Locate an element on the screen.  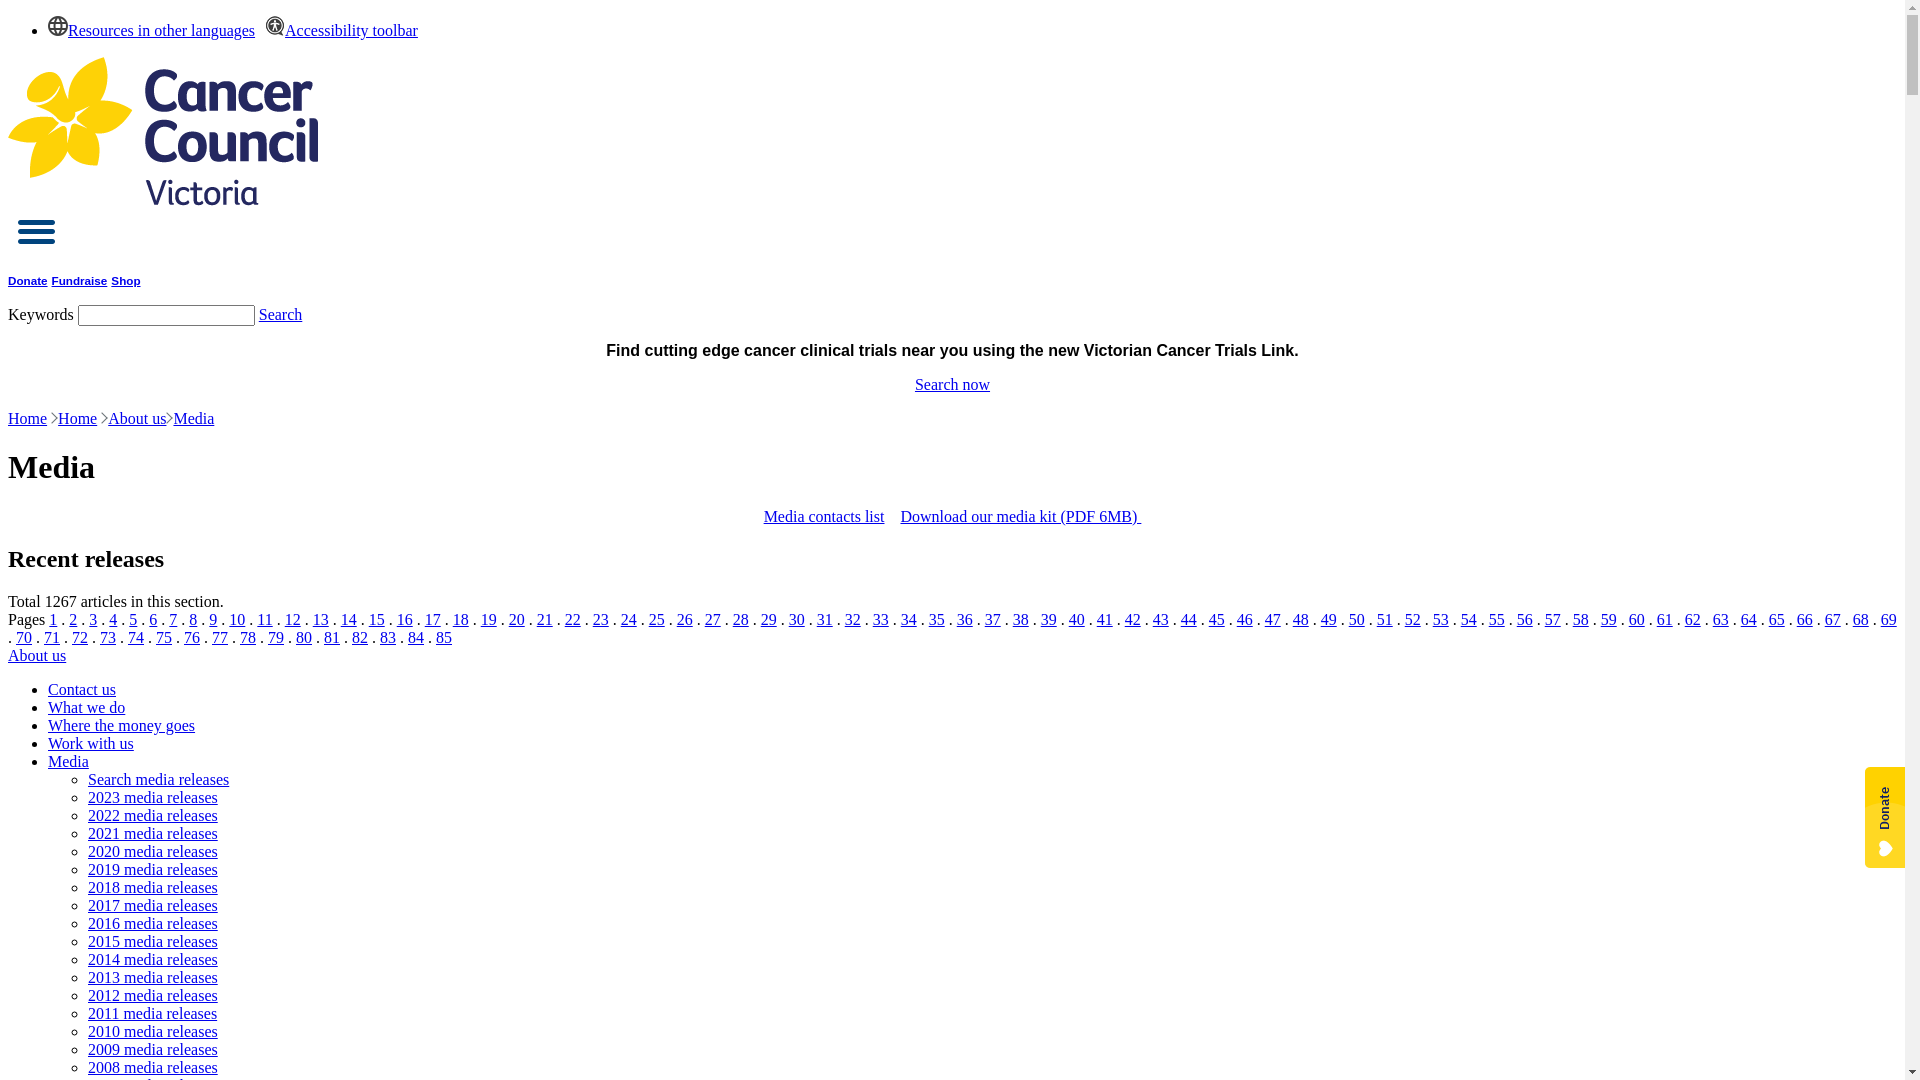
Media is located at coordinates (68, 761).